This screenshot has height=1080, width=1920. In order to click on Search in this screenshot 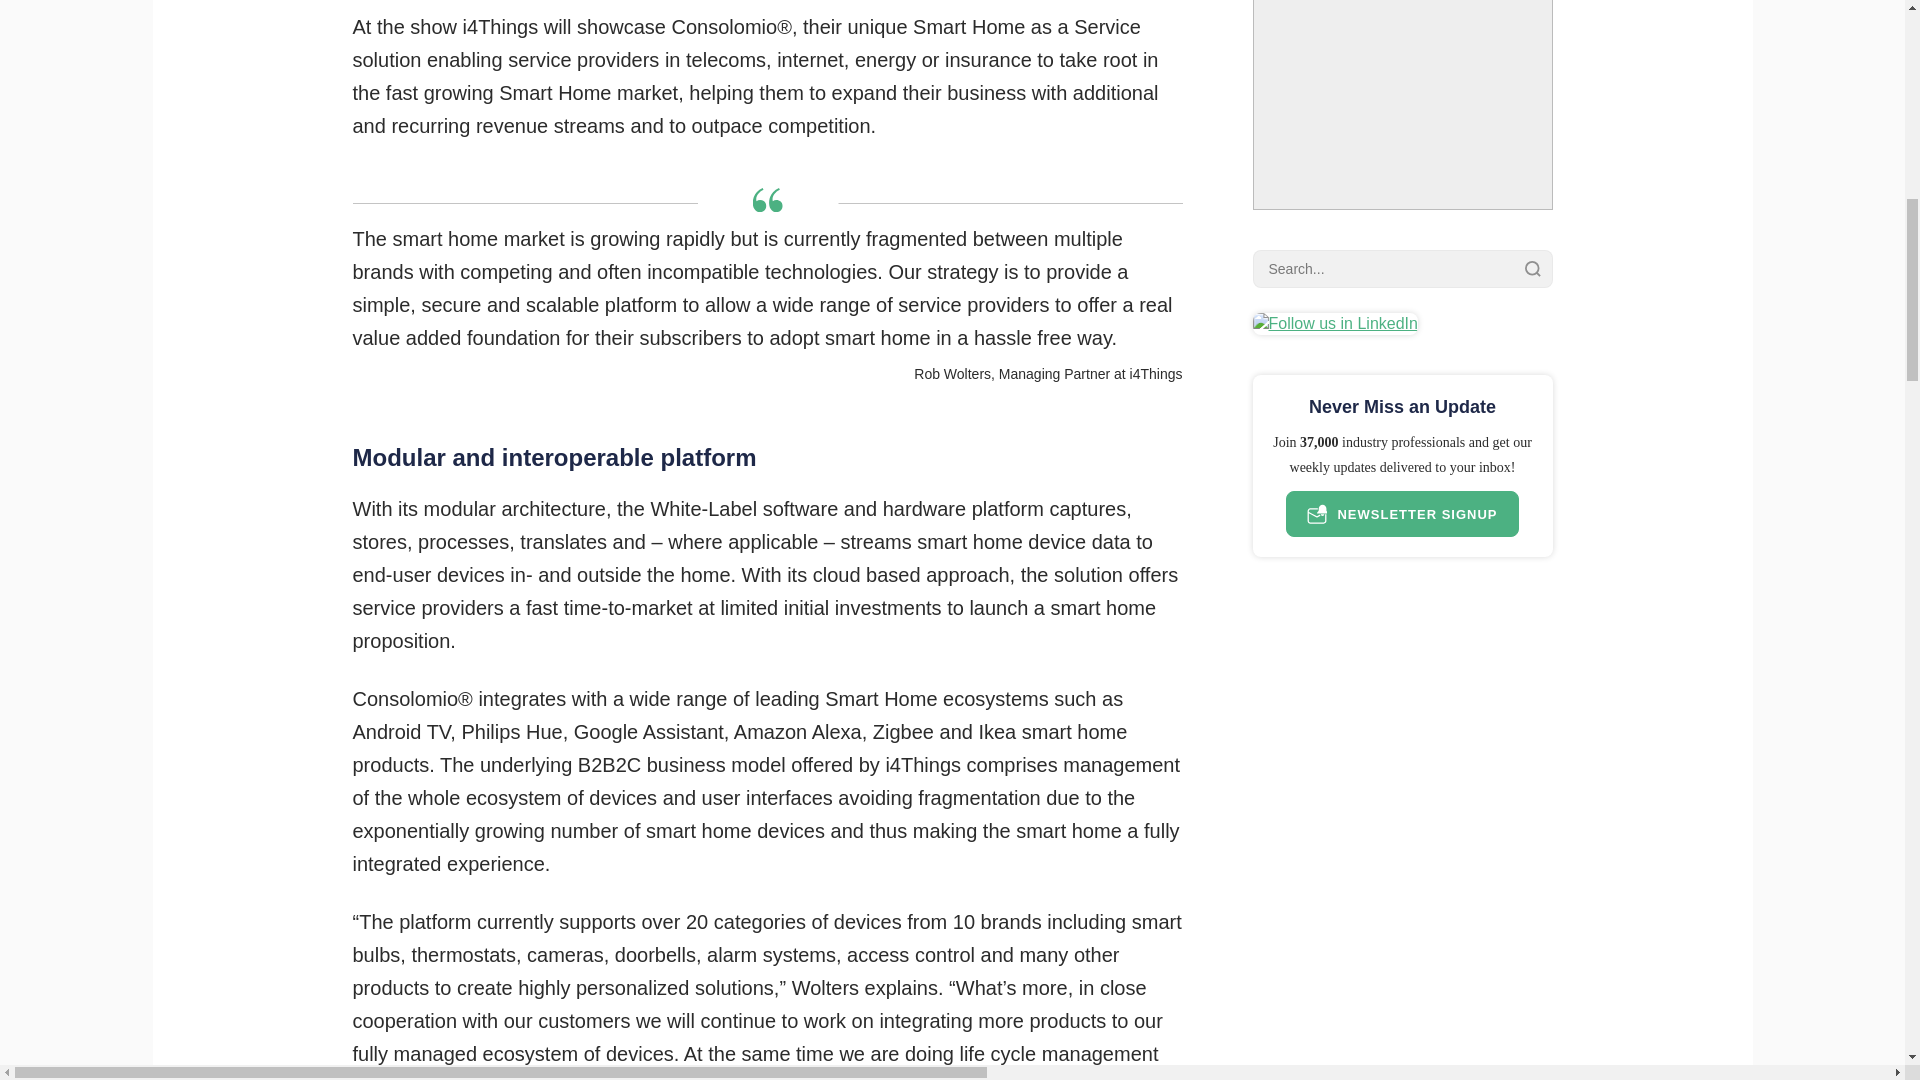, I will do `click(1532, 268)`.